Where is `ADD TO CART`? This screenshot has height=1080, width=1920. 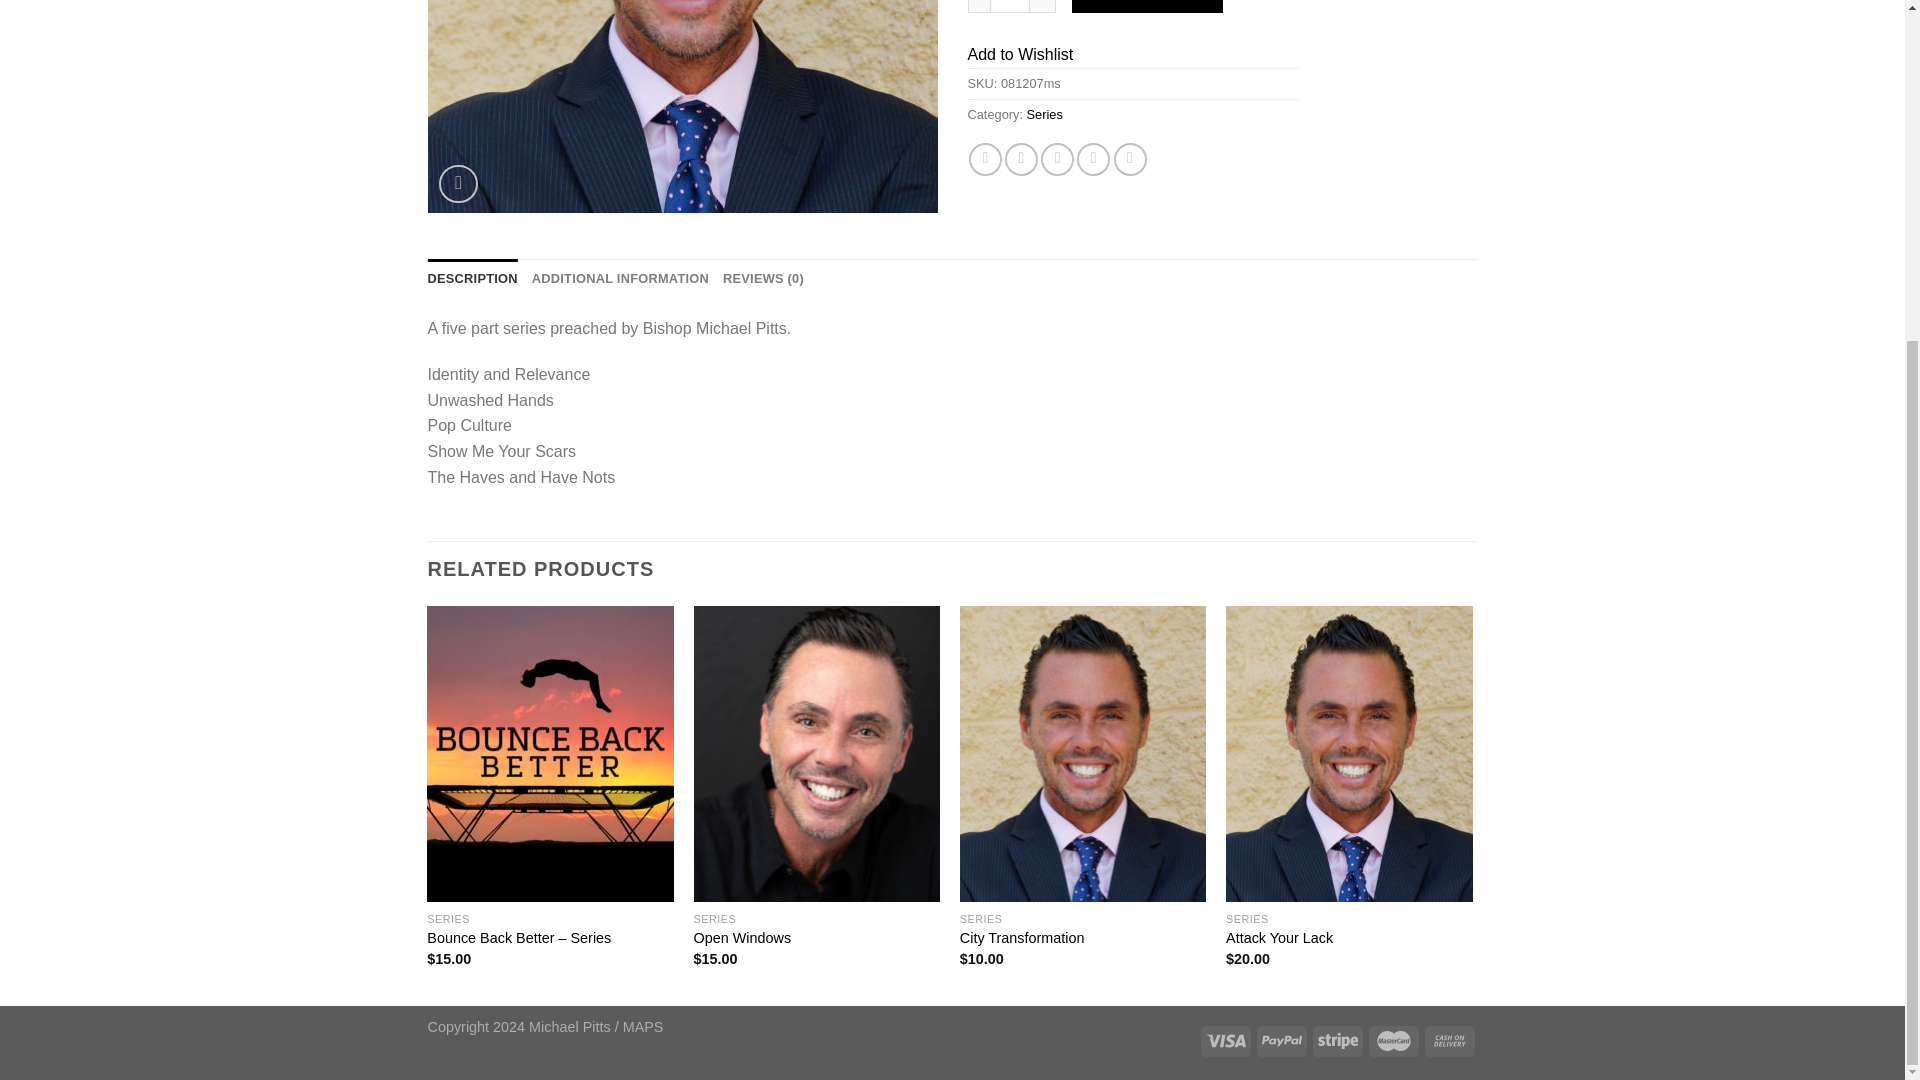 ADD TO CART is located at coordinates (1147, 6).